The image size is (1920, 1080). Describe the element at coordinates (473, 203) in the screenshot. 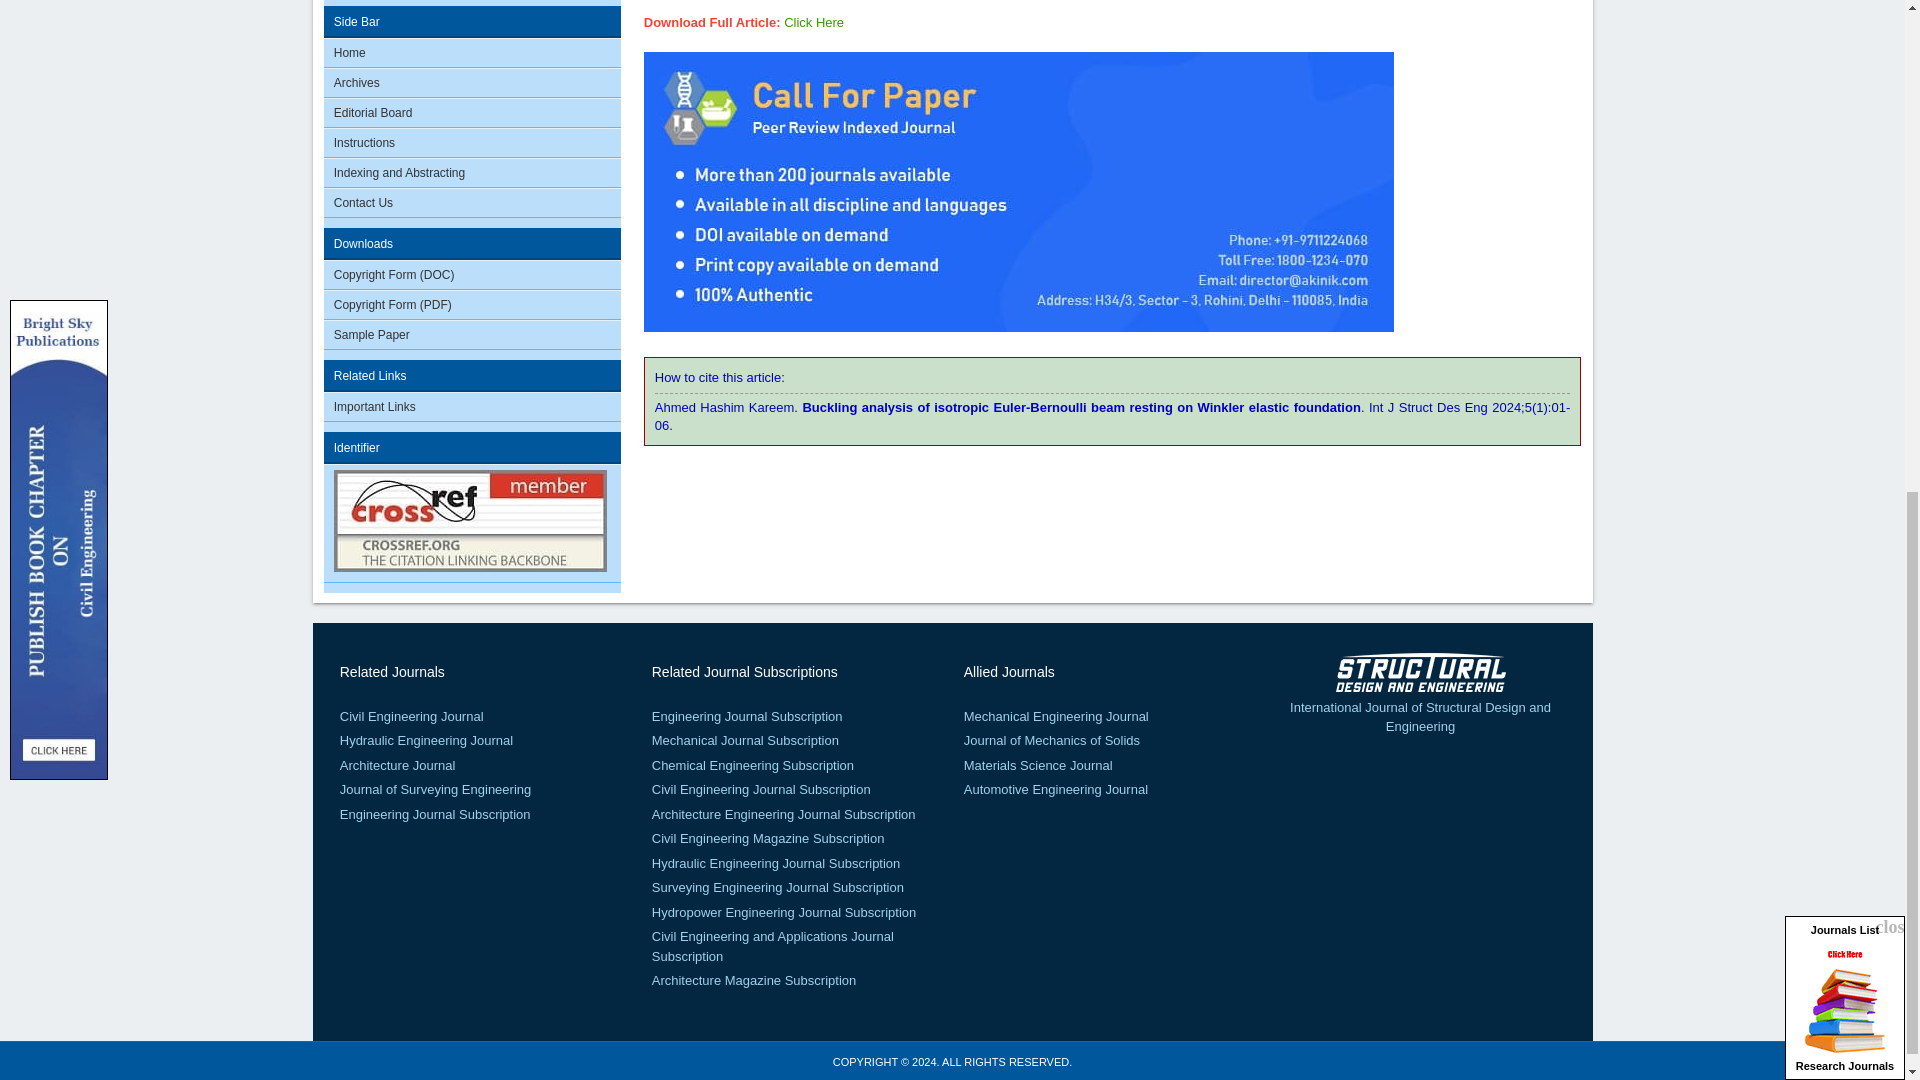

I see `Contact Us` at that location.